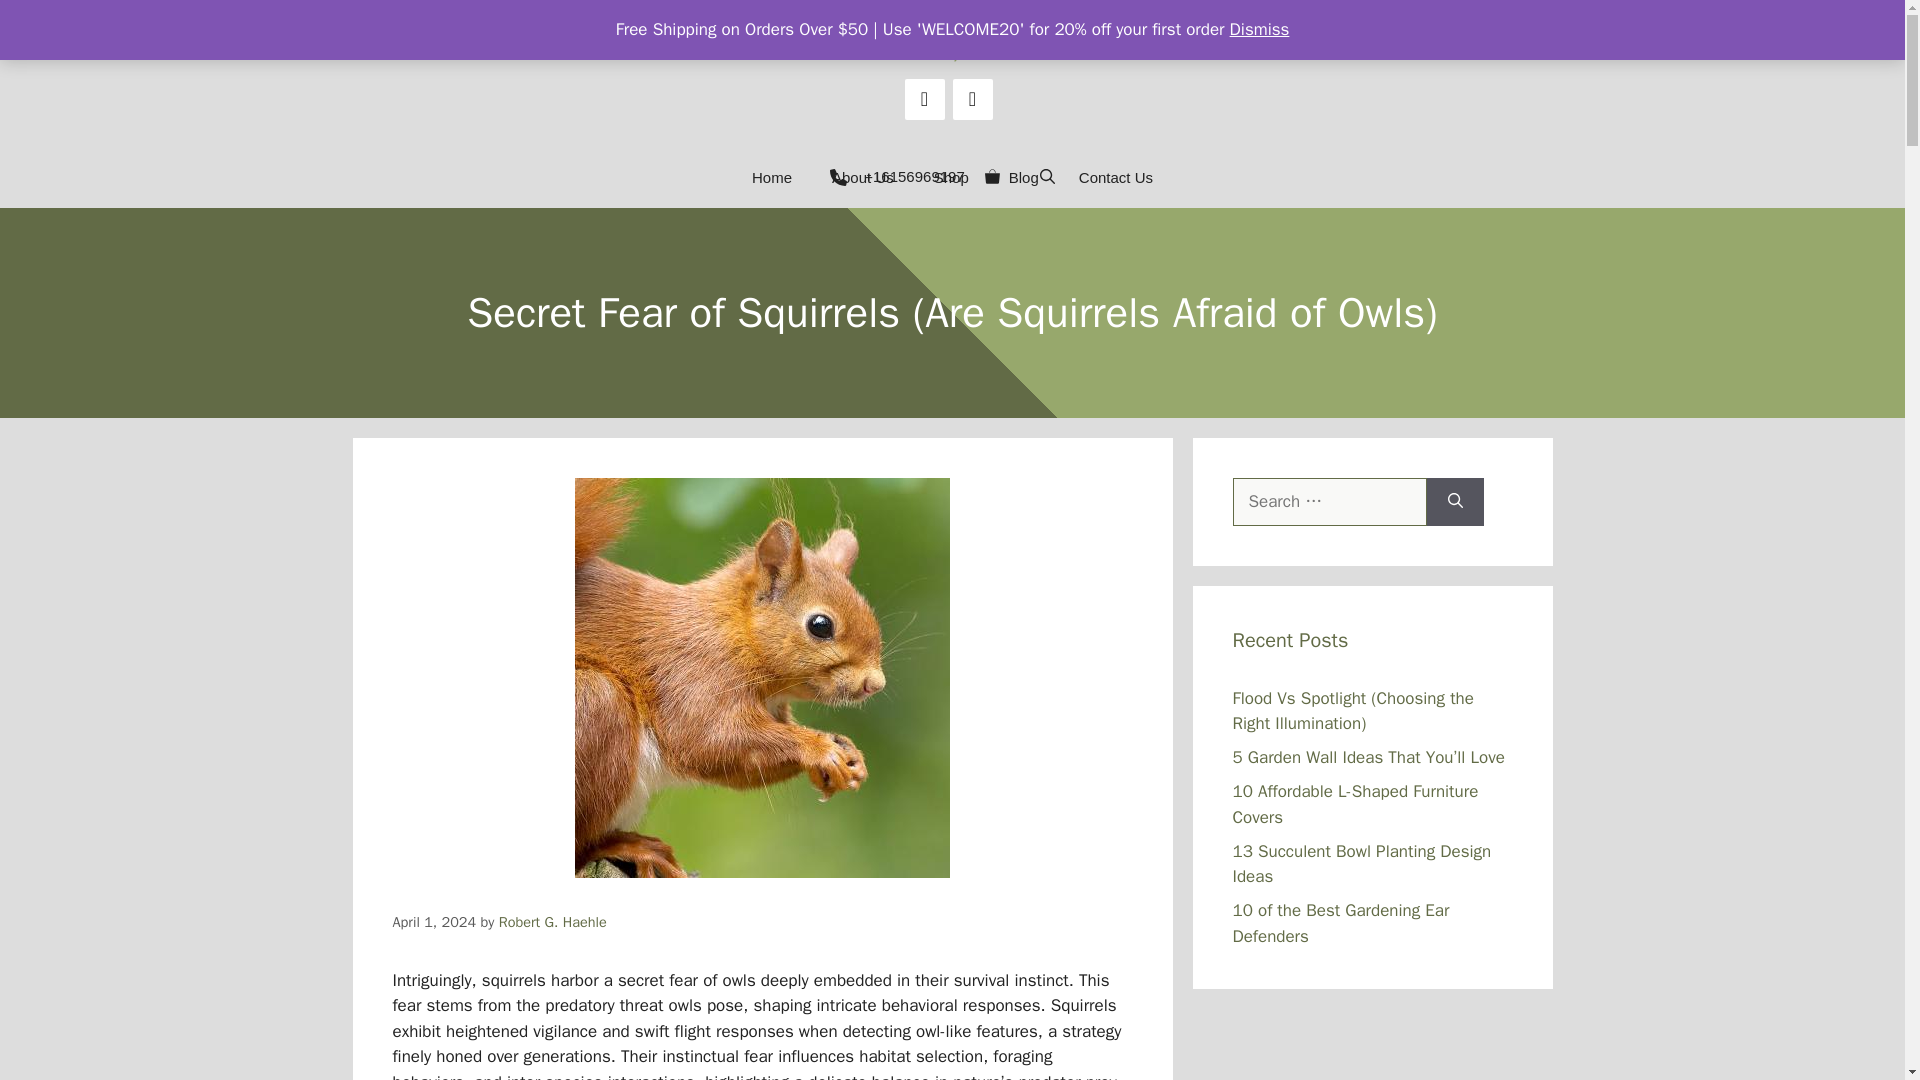  Describe the element at coordinates (1116, 178) in the screenshot. I see `Contact Us` at that location.